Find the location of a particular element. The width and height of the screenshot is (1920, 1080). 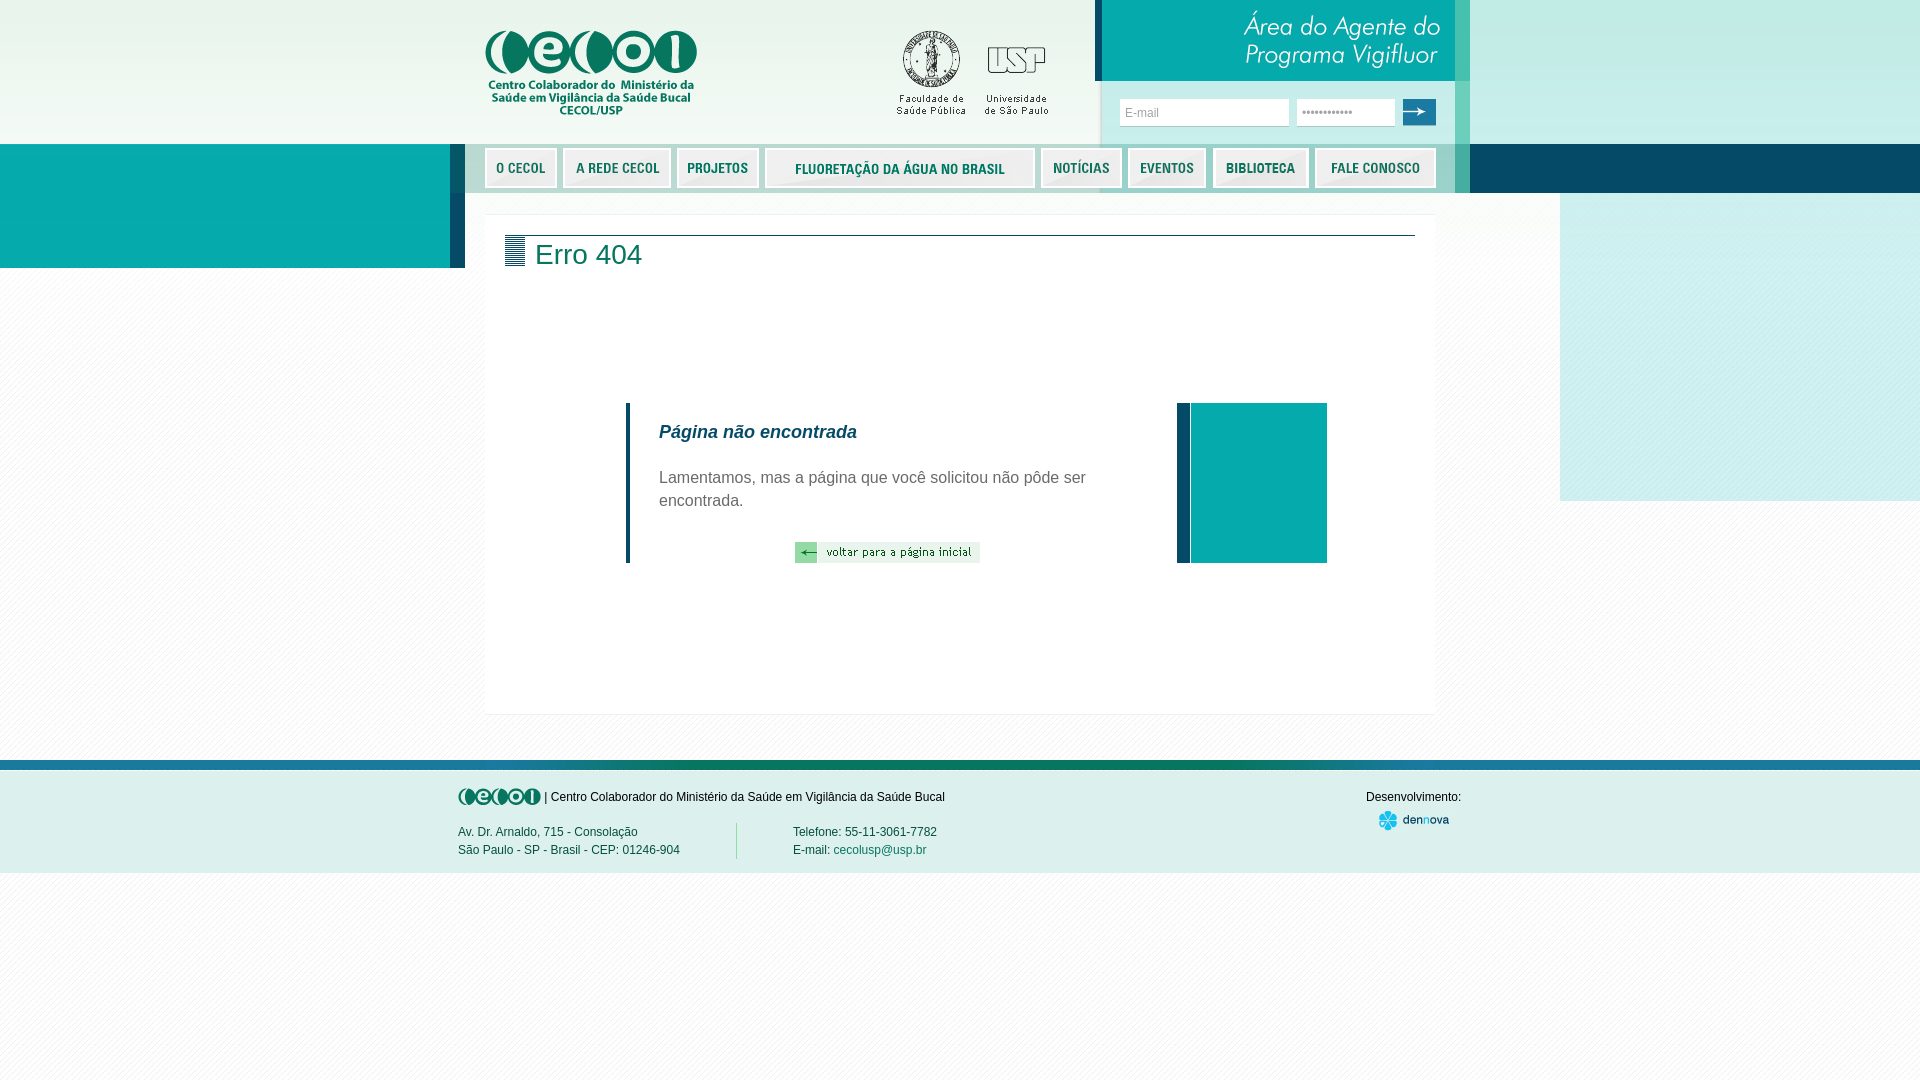

O Cecol is located at coordinates (522, 168).